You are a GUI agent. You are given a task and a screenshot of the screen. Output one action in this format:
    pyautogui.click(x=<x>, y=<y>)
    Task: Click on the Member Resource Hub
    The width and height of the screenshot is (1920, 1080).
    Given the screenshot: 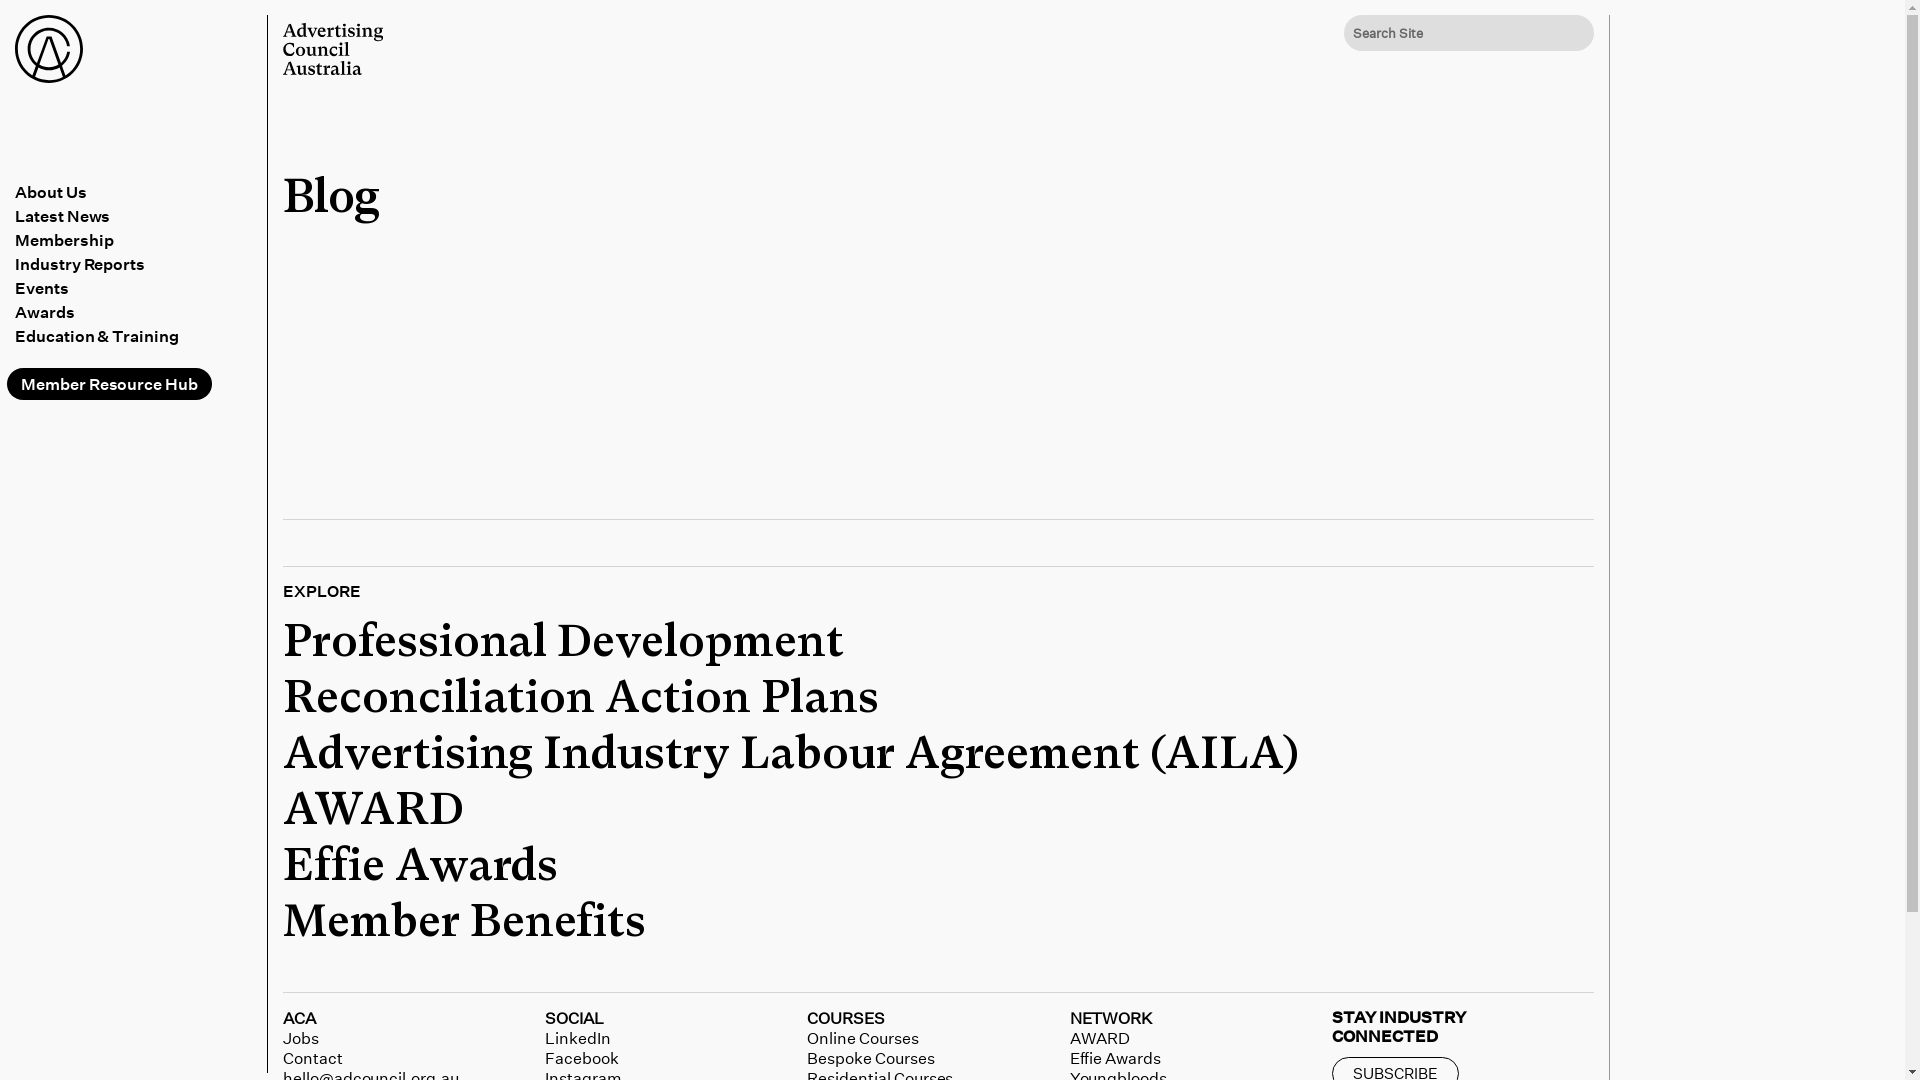 What is the action you would take?
    pyautogui.click(x=110, y=384)
    